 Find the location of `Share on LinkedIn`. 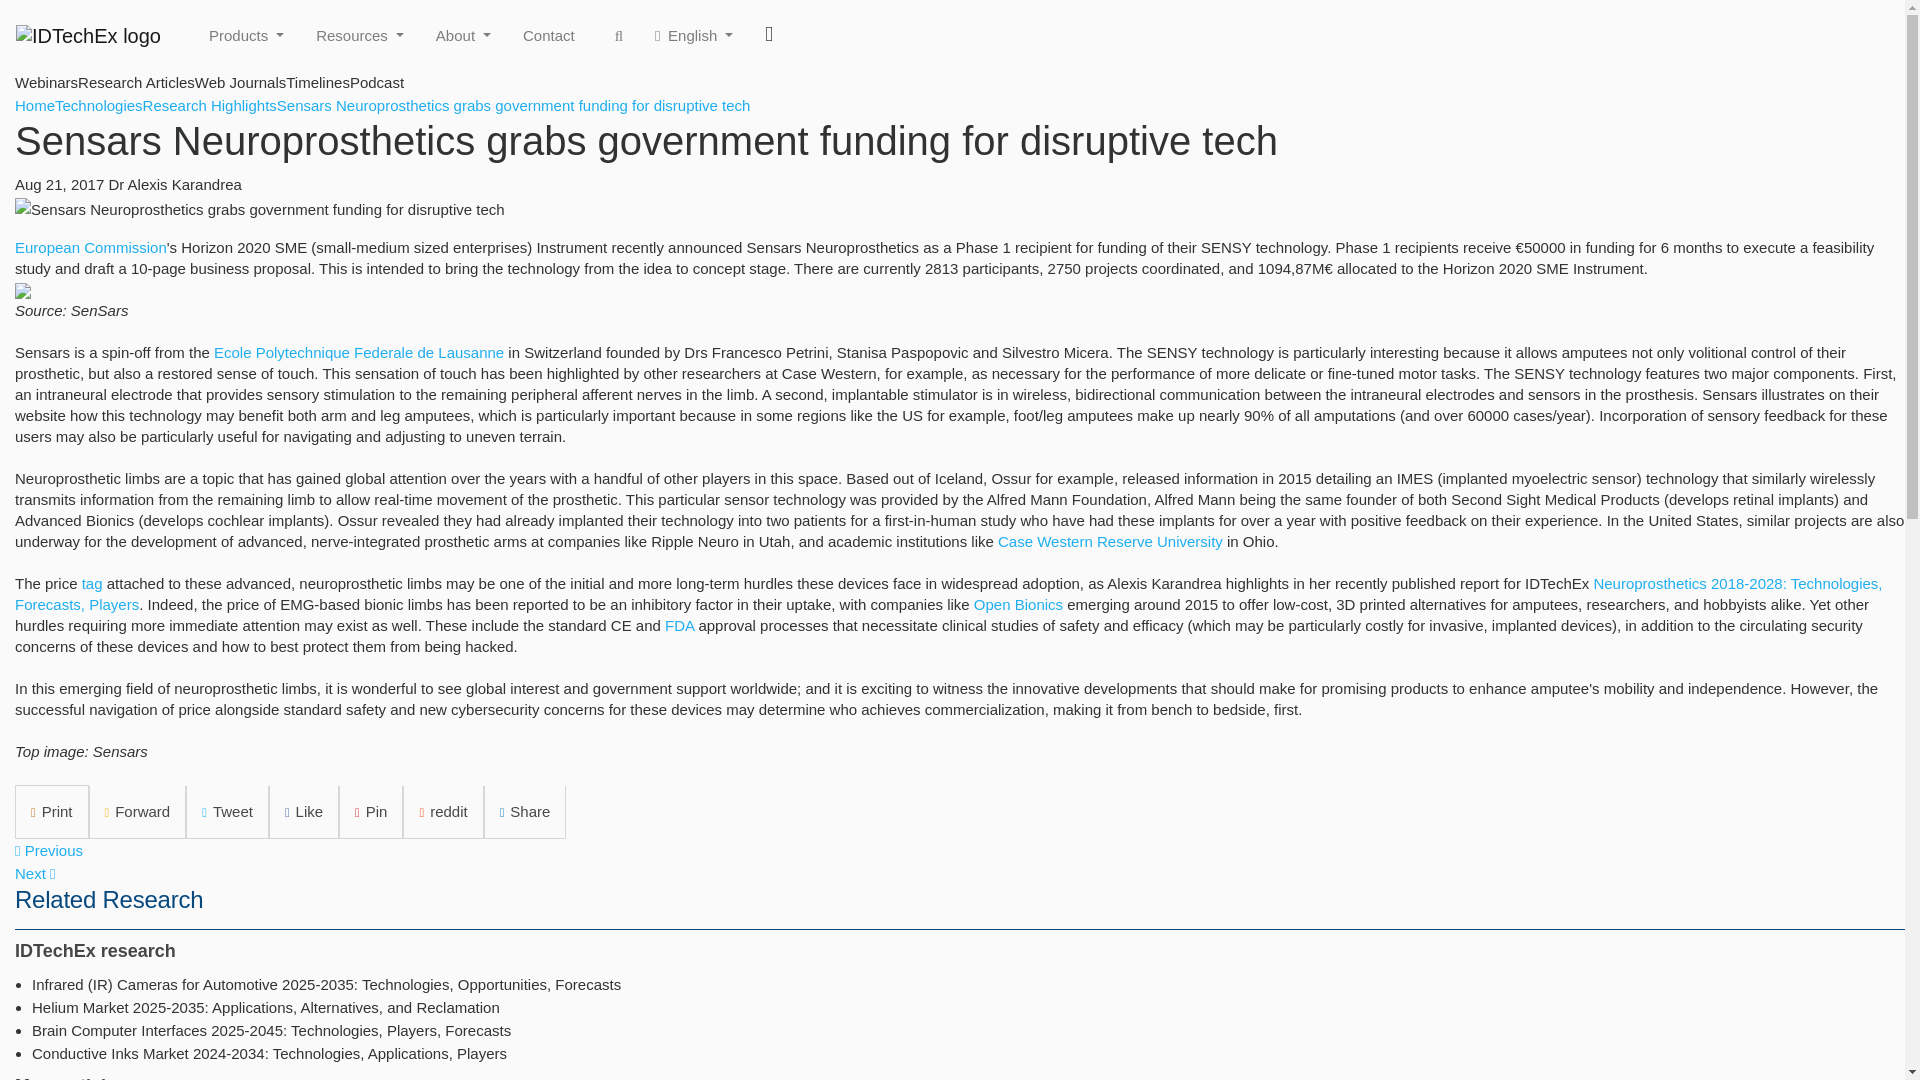

Share on LinkedIn is located at coordinates (524, 813).